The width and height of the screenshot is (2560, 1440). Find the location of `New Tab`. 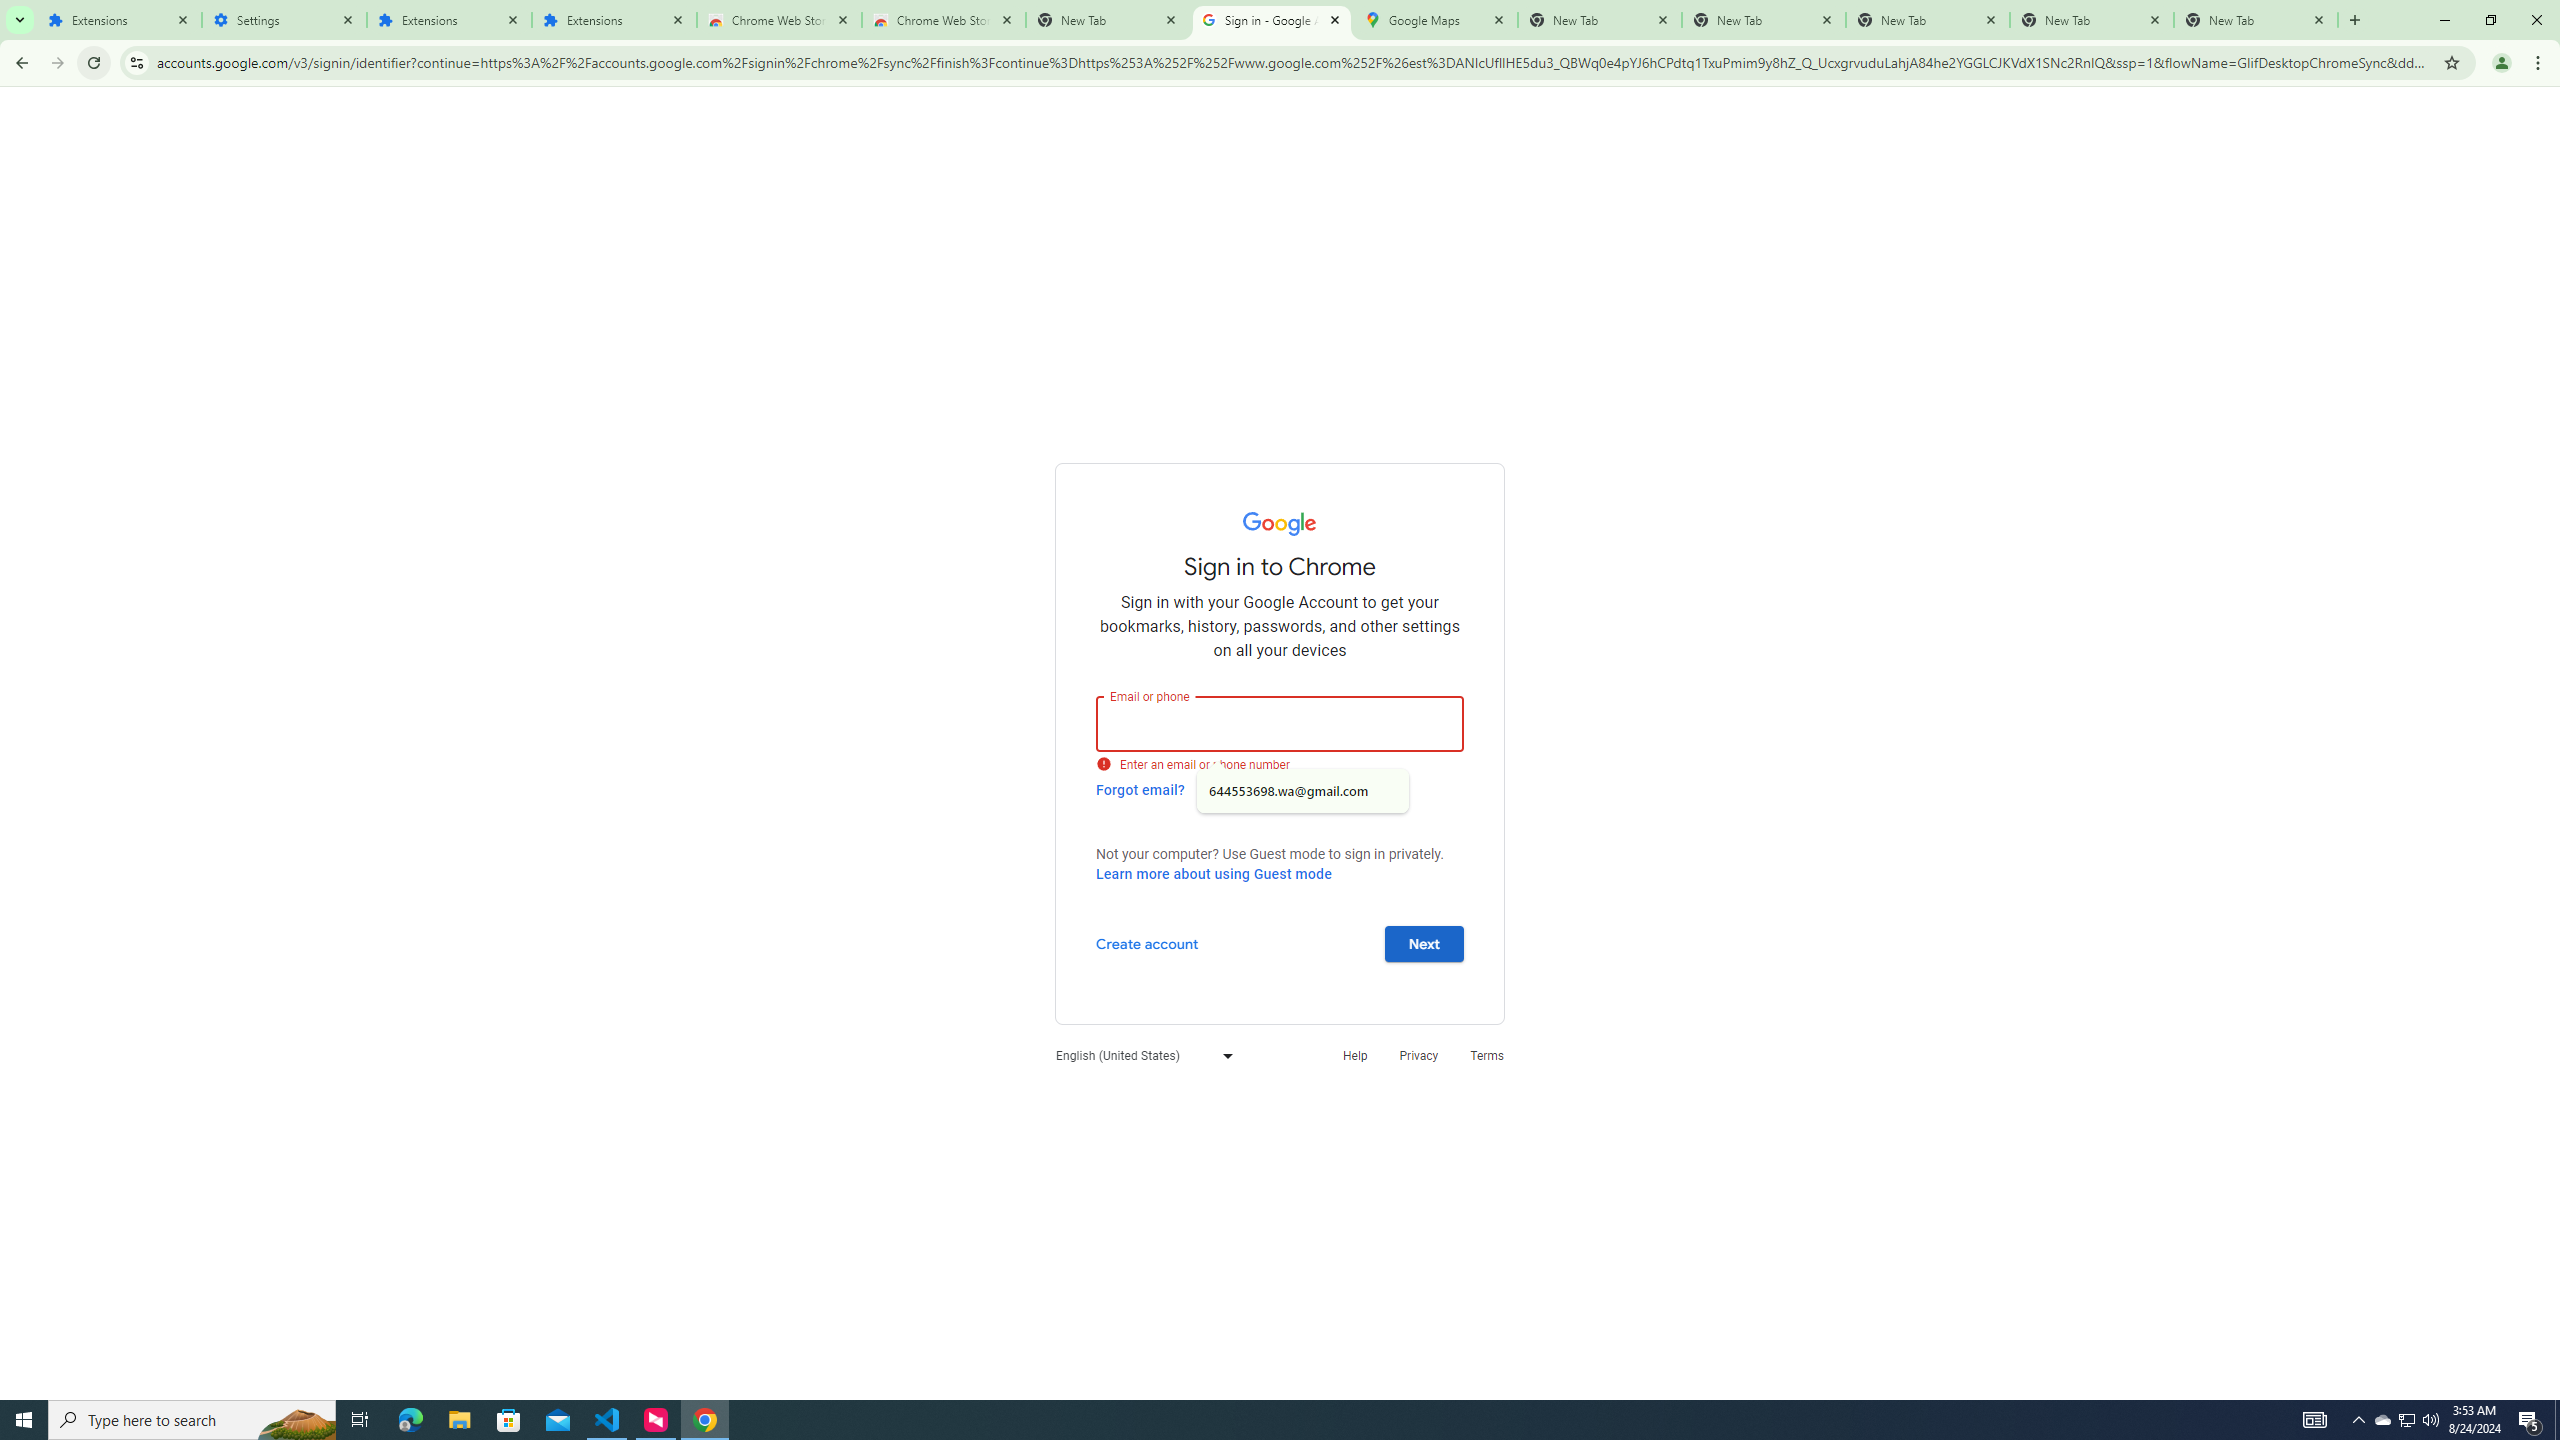

New Tab is located at coordinates (2354, 20).